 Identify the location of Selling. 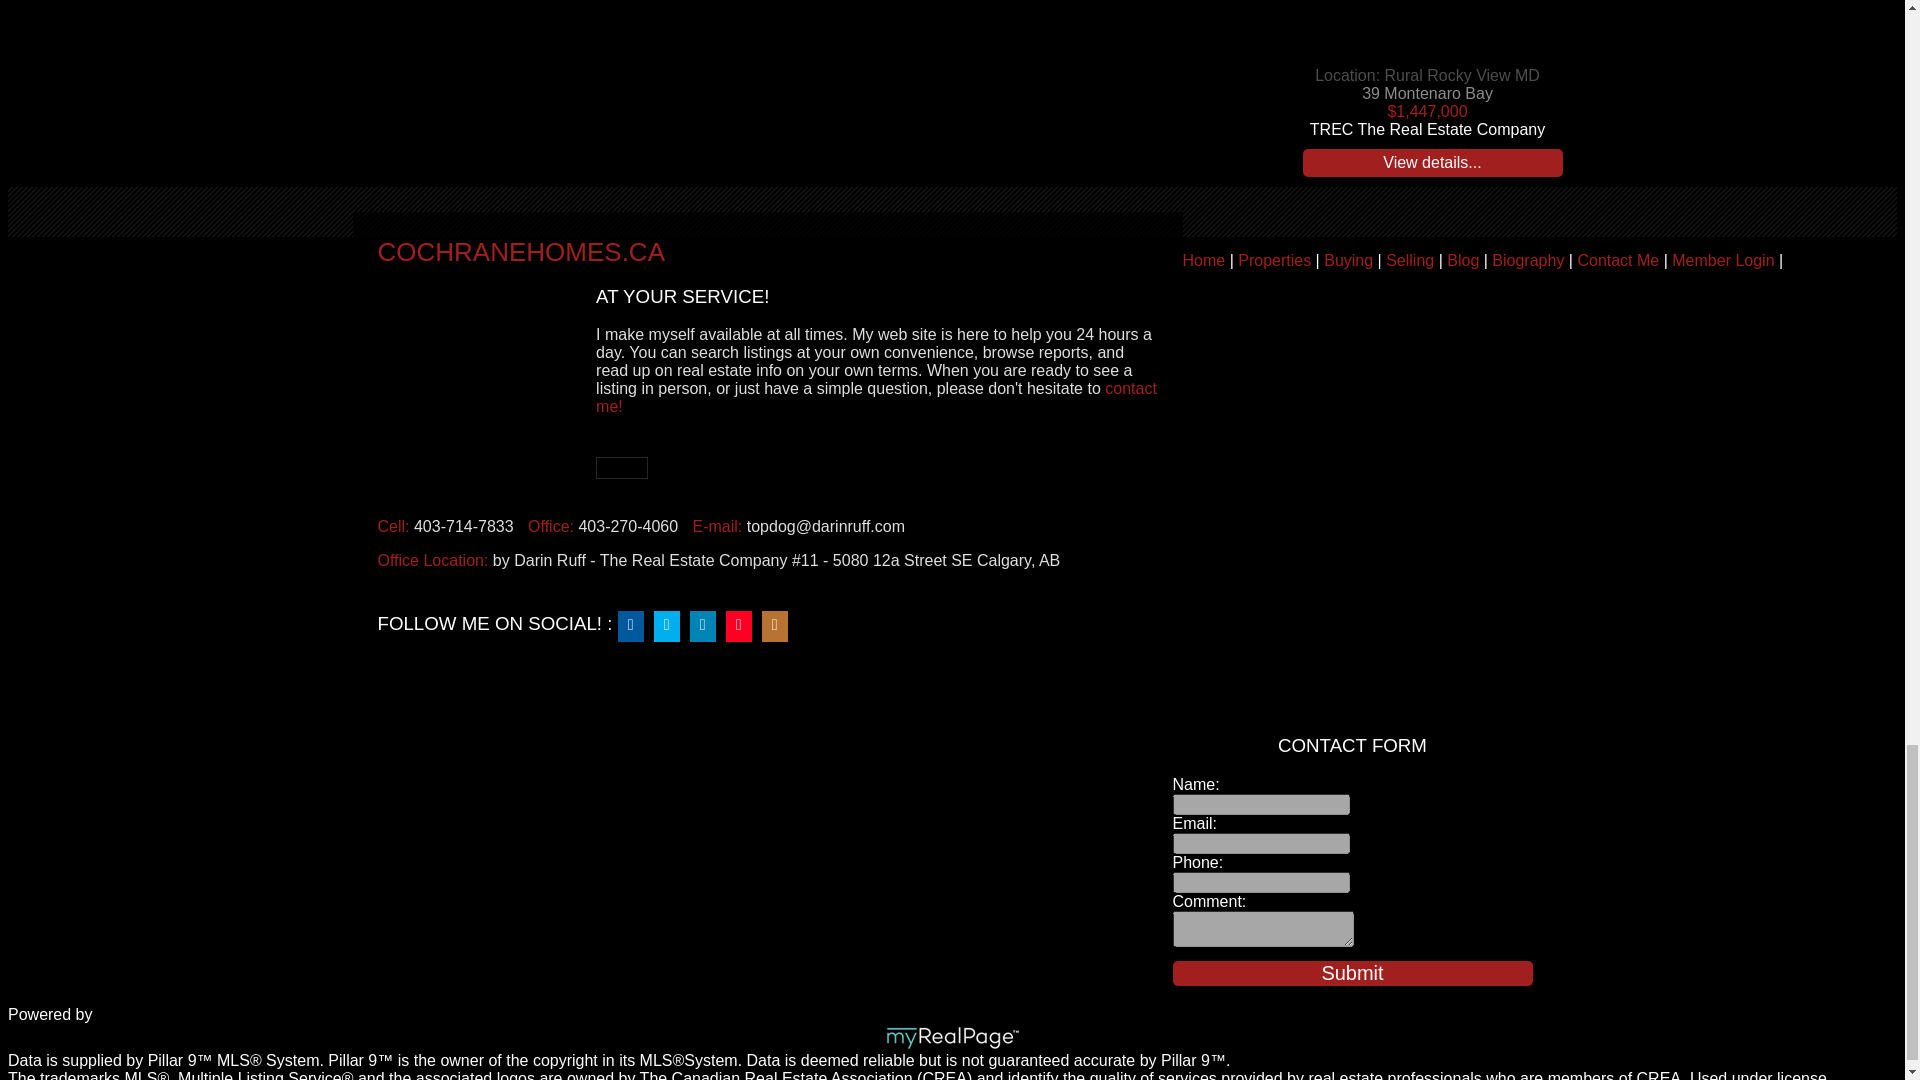
(1410, 260).